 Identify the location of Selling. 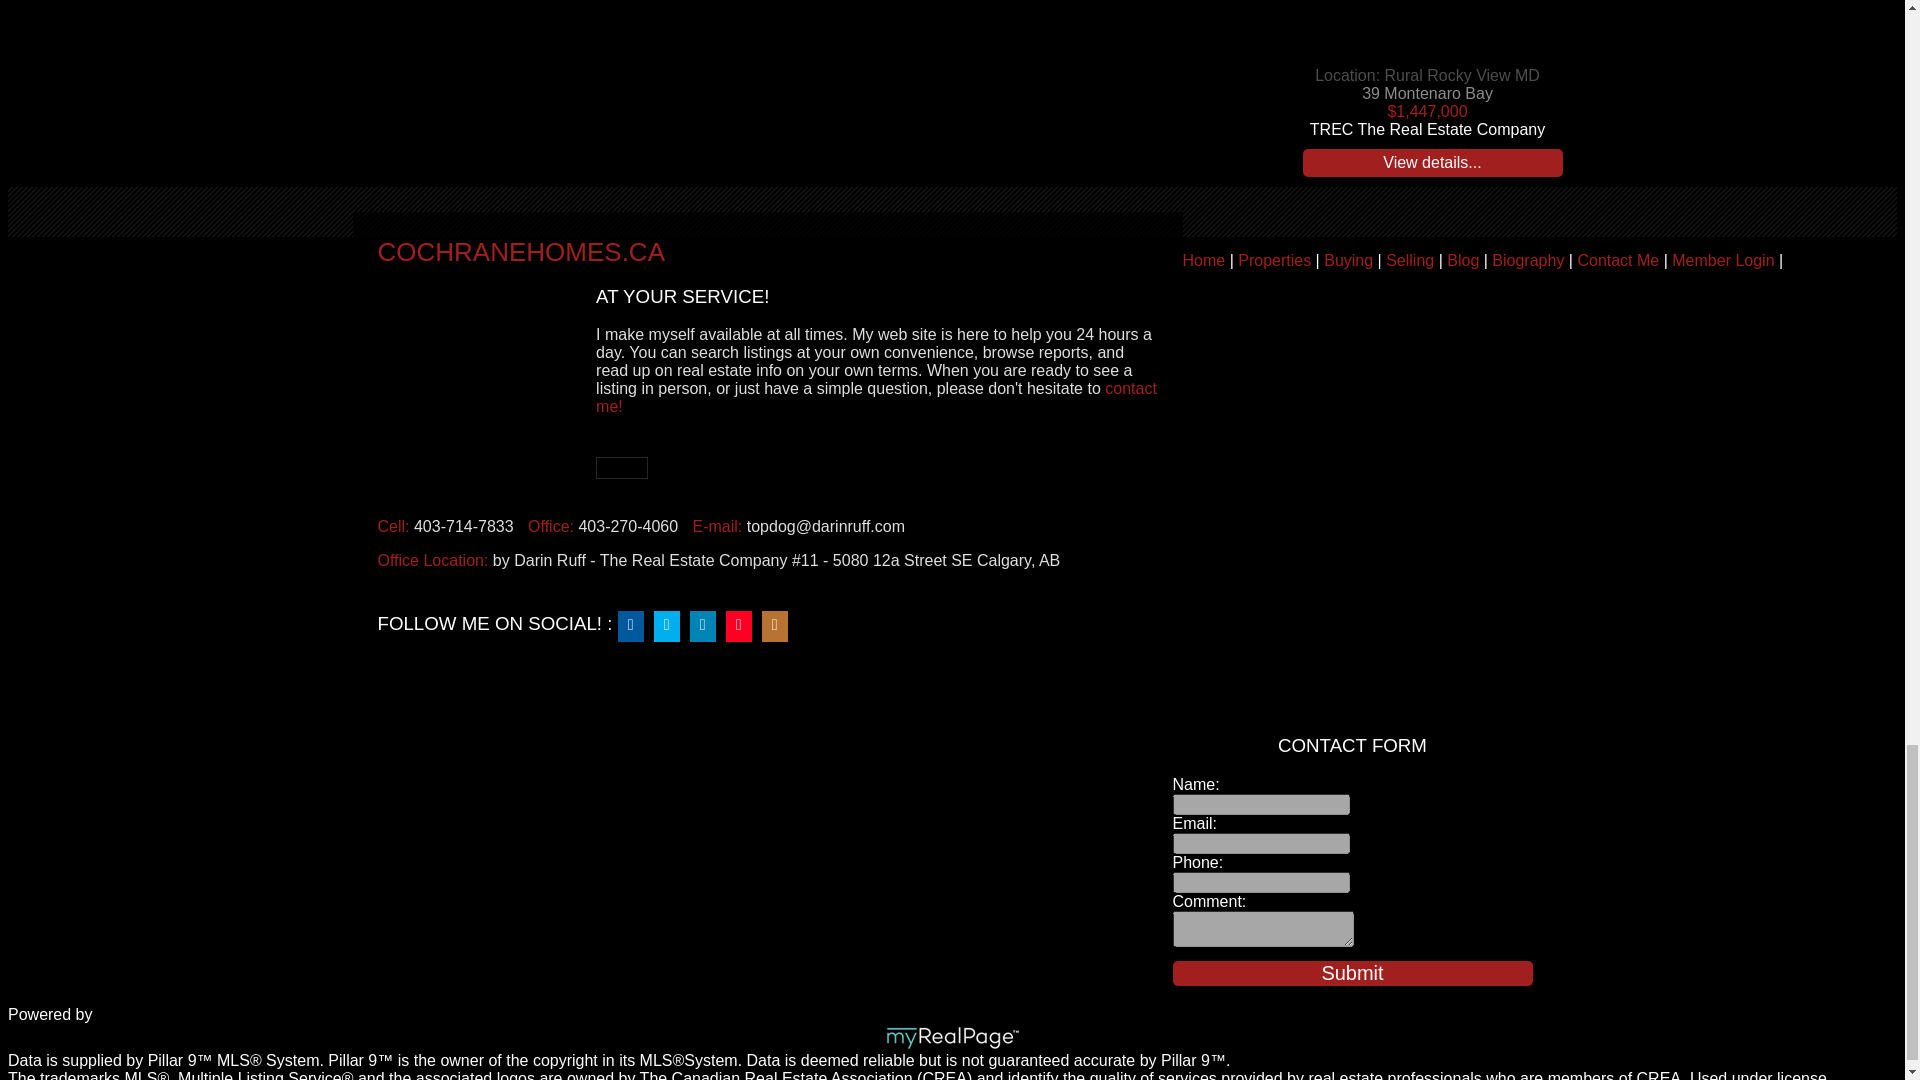
(1410, 260).